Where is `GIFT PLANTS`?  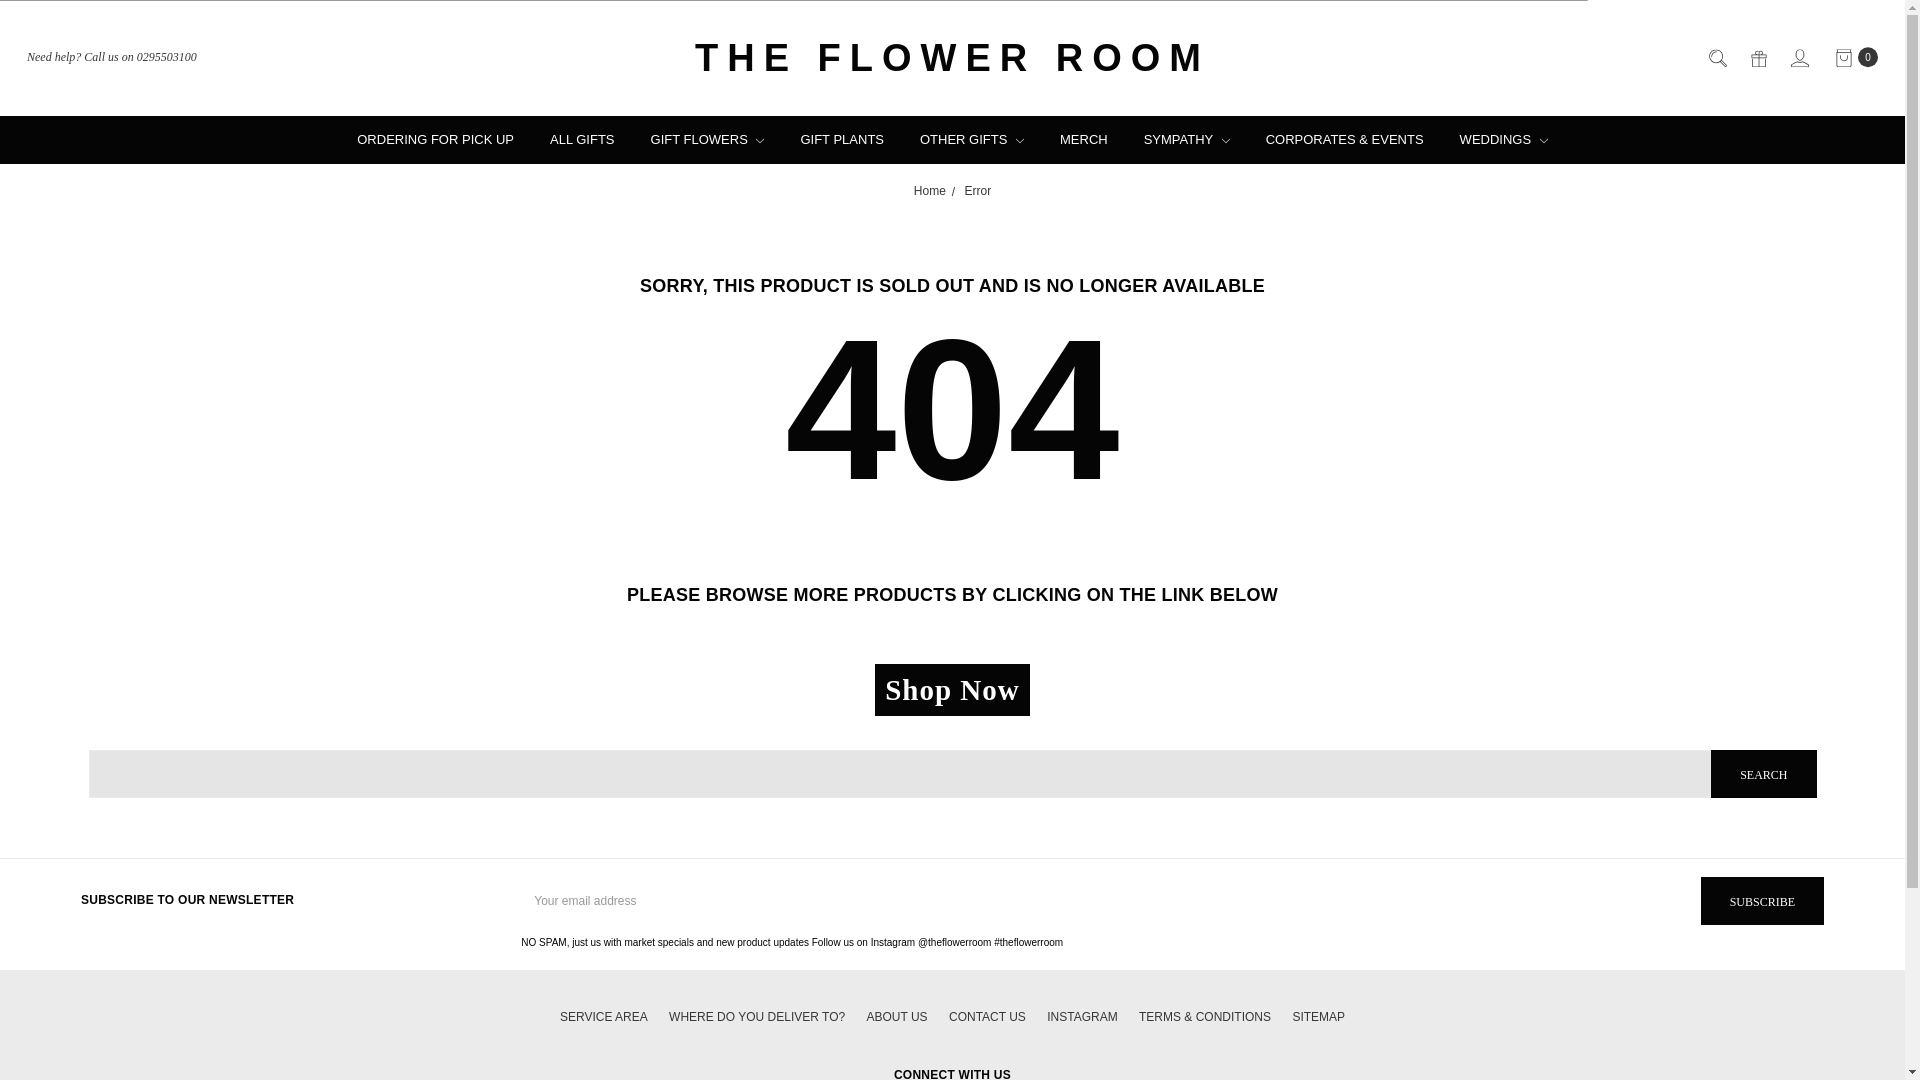
GIFT PLANTS is located at coordinates (842, 139).